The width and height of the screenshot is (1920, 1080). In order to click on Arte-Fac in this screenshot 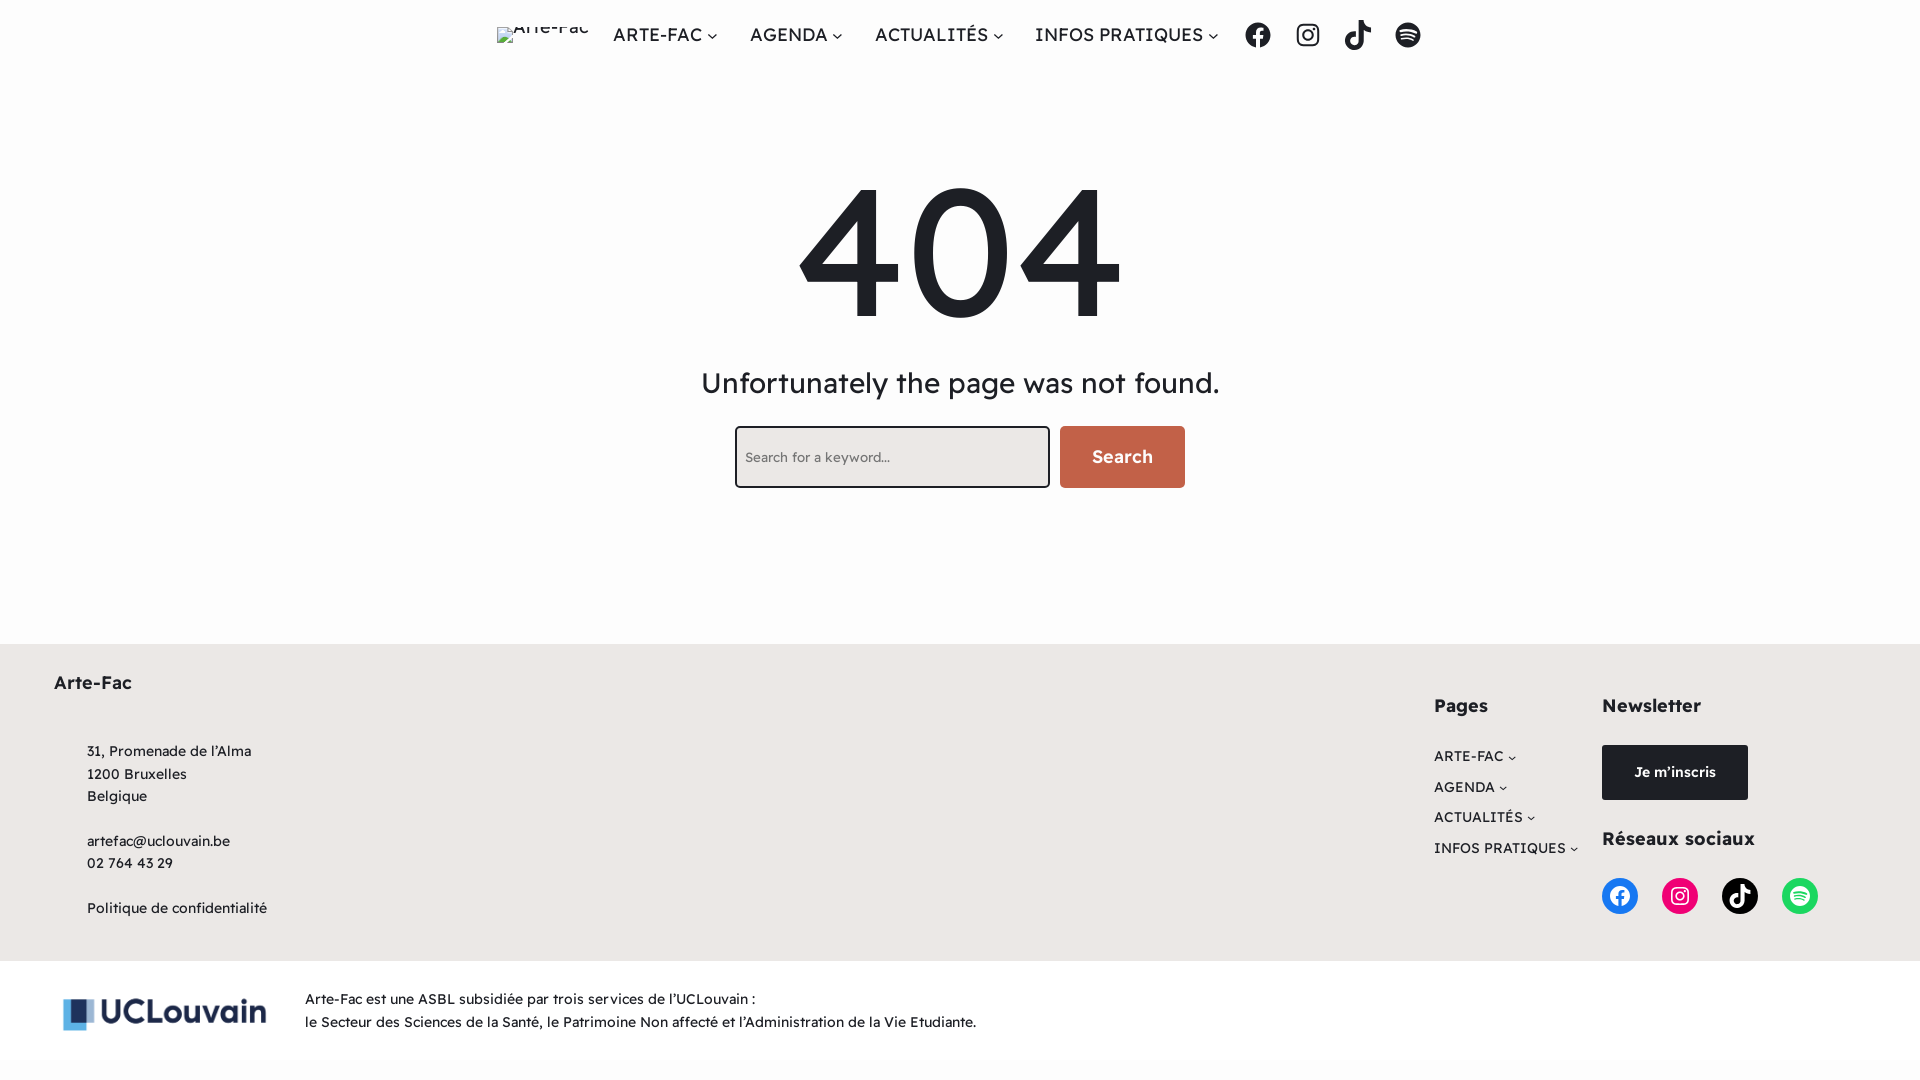, I will do `click(93, 682)`.